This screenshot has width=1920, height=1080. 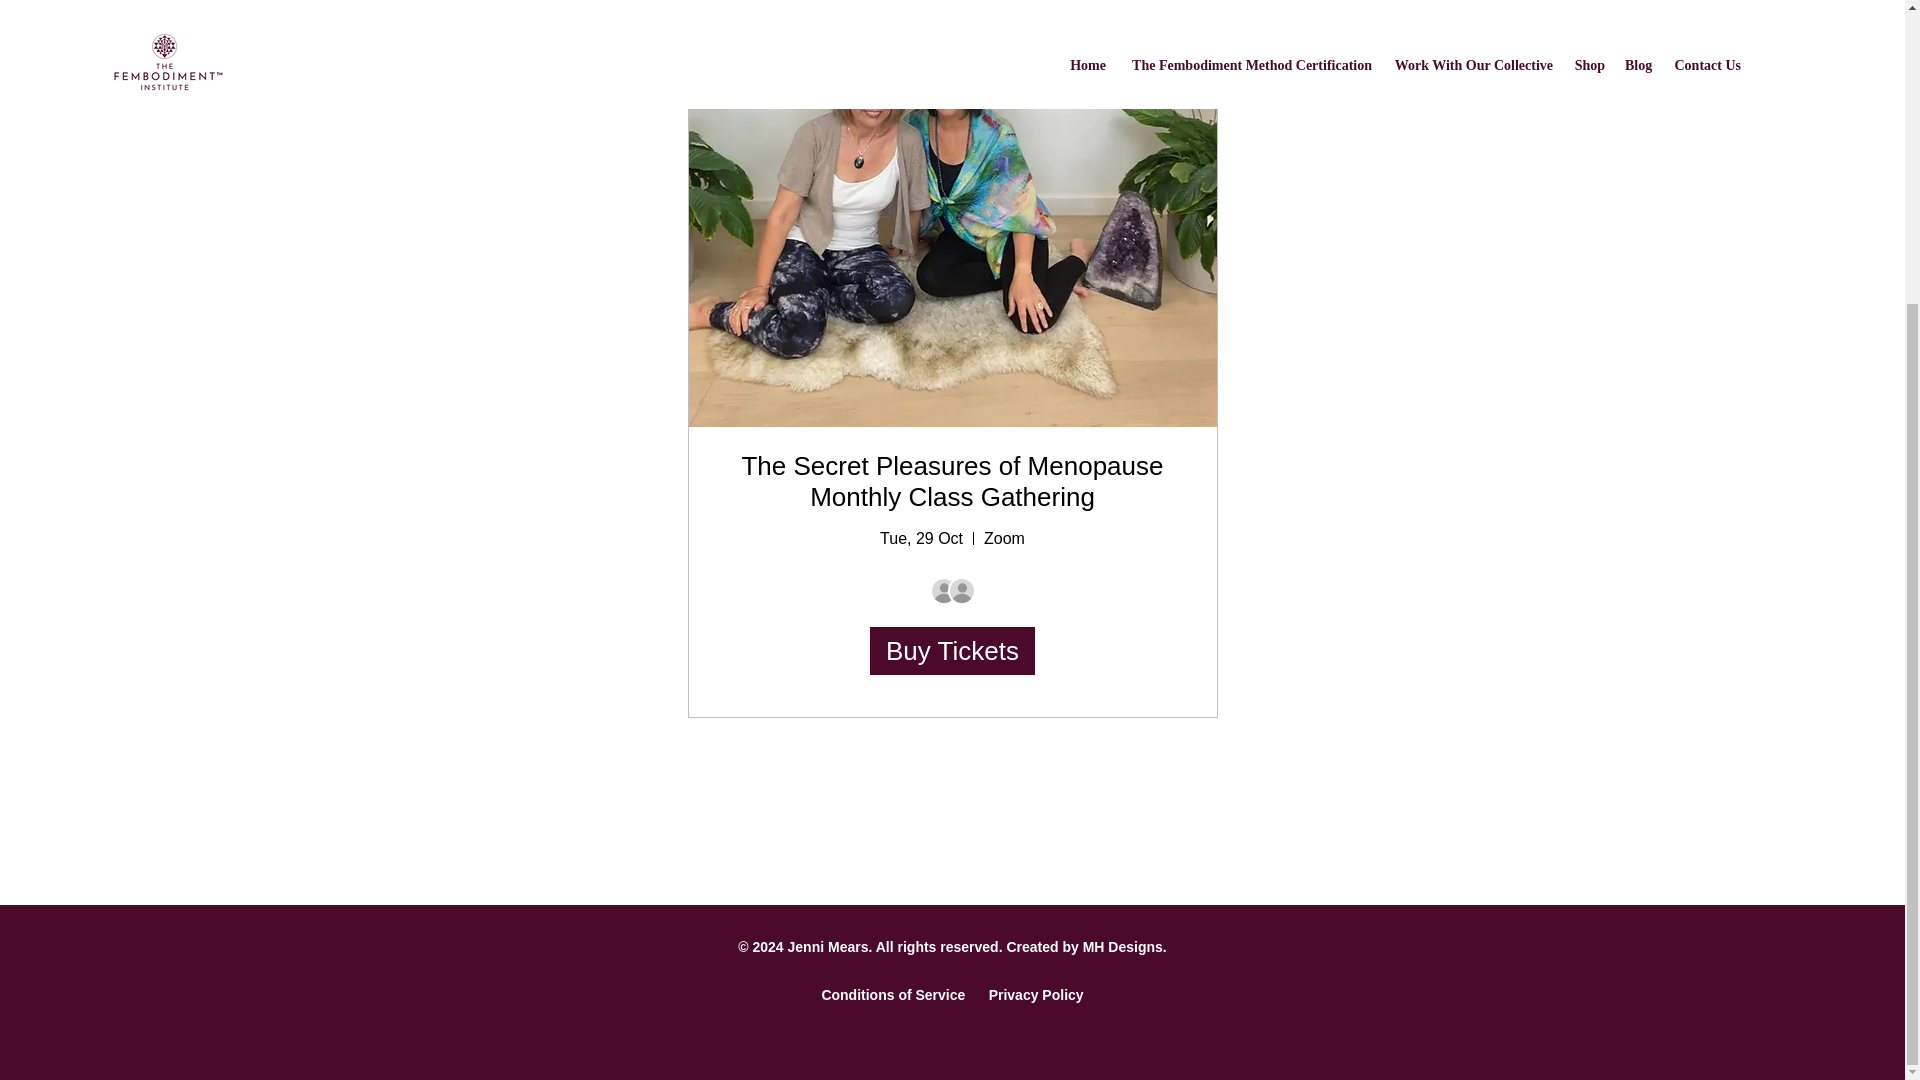 I want to click on Privacy Policy, so click(x=1034, y=995).